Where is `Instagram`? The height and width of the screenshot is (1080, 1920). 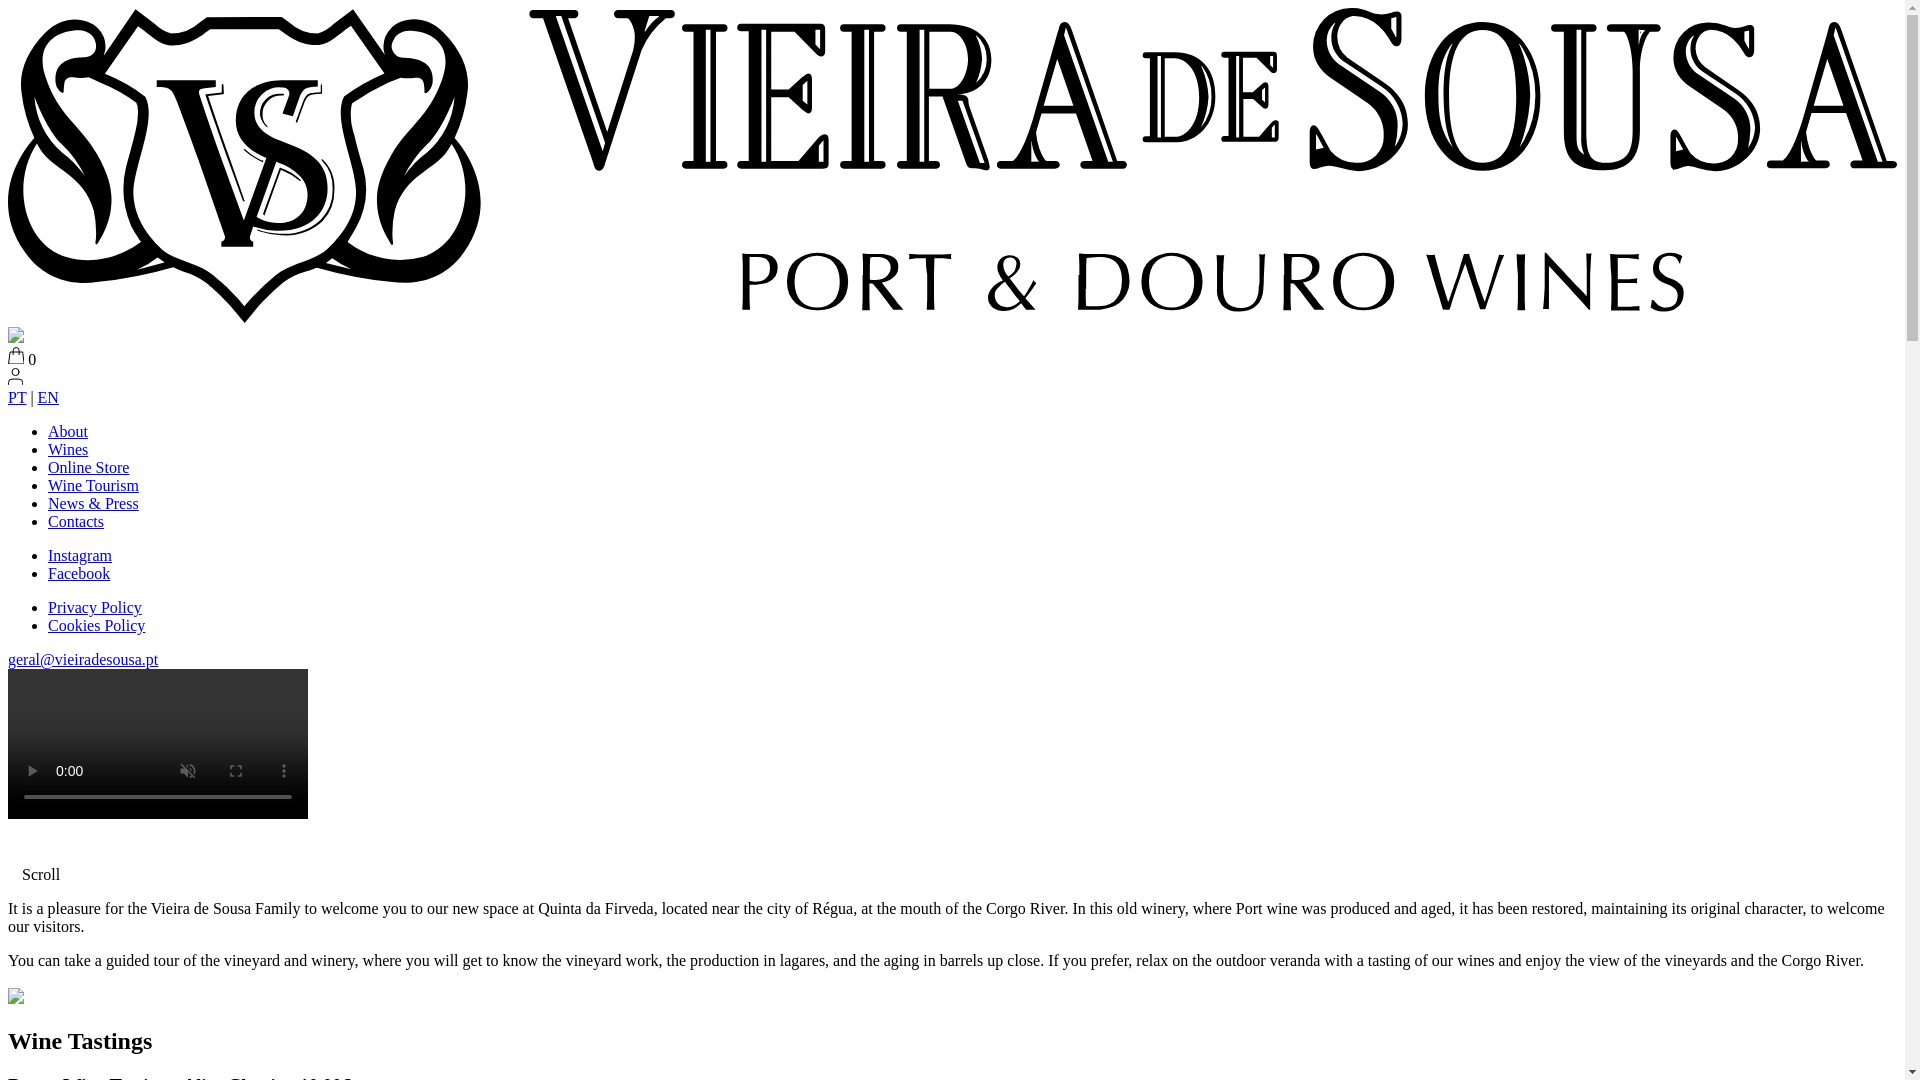
Instagram is located at coordinates (80, 554).